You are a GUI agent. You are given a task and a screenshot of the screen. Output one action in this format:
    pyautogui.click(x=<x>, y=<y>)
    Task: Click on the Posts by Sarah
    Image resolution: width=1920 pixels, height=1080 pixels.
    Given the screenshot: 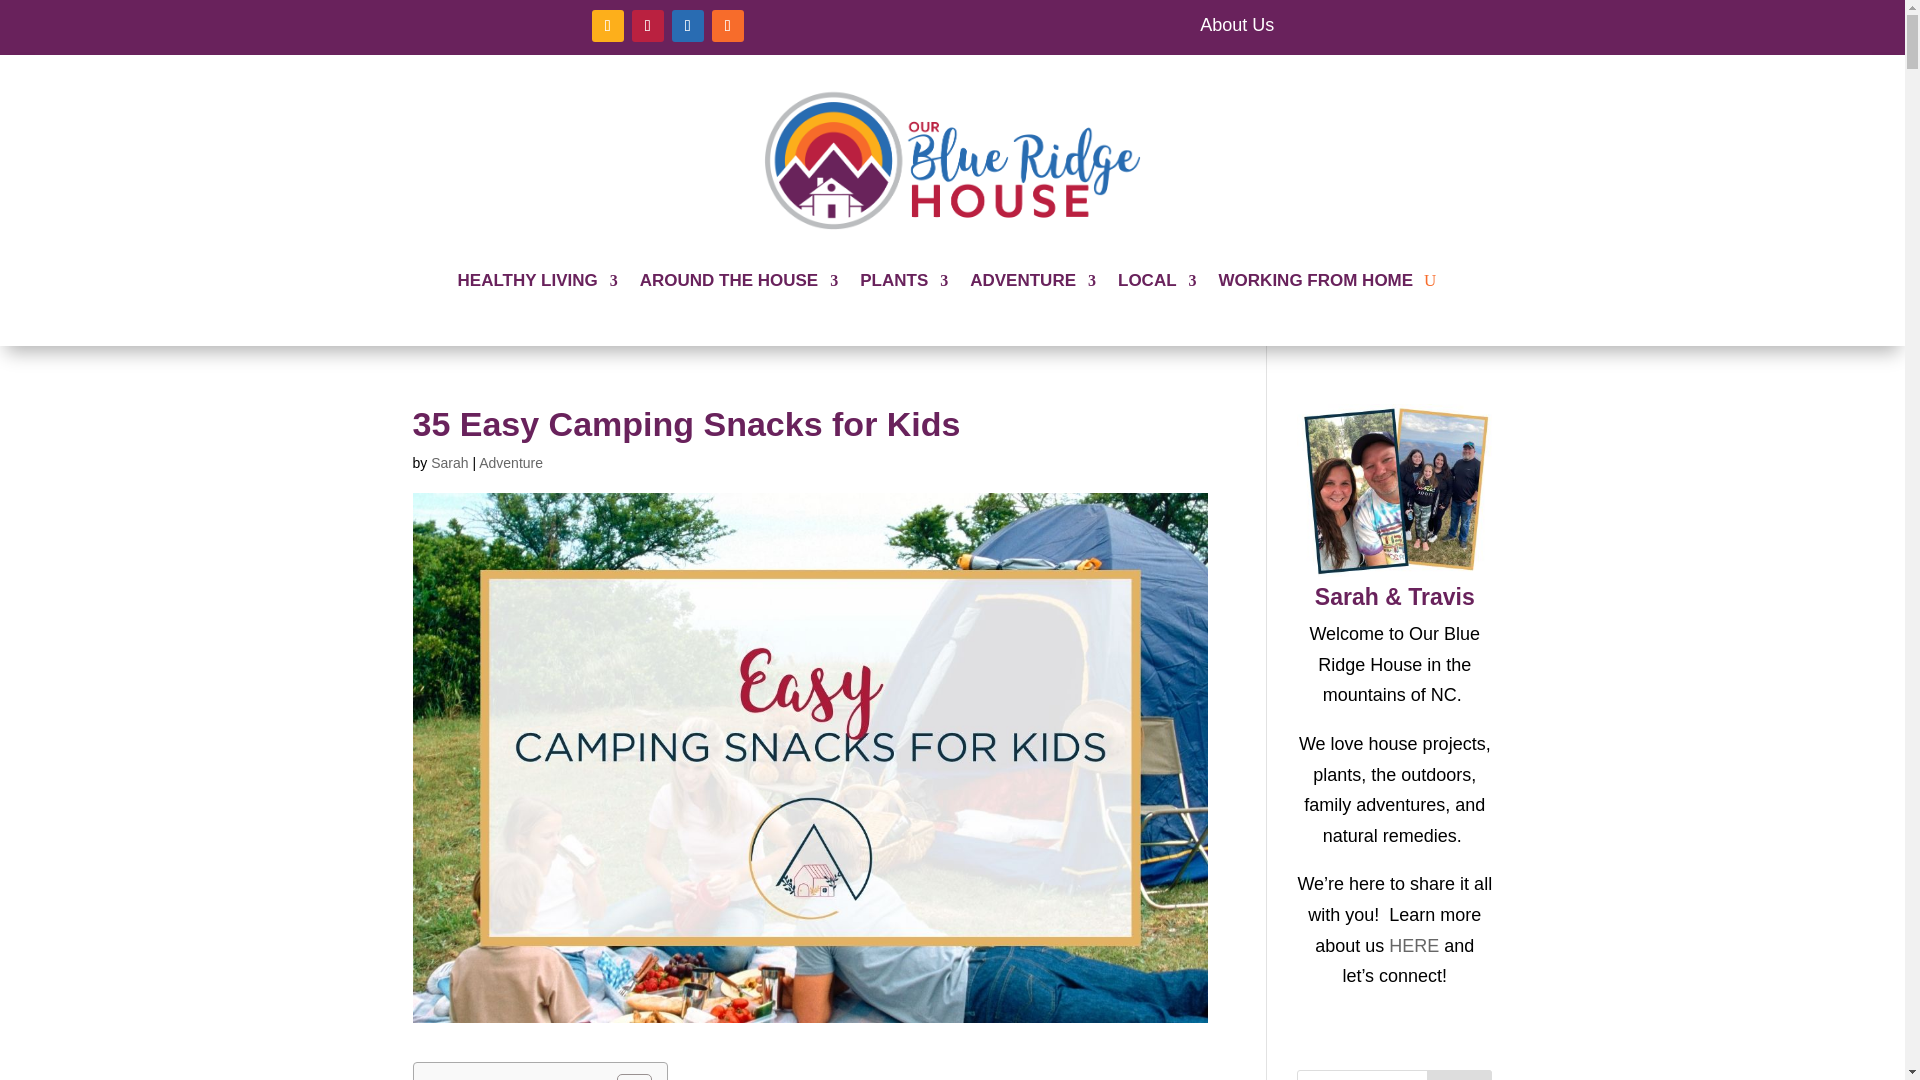 What is the action you would take?
    pyautogui.click(x=449, y=462)
    